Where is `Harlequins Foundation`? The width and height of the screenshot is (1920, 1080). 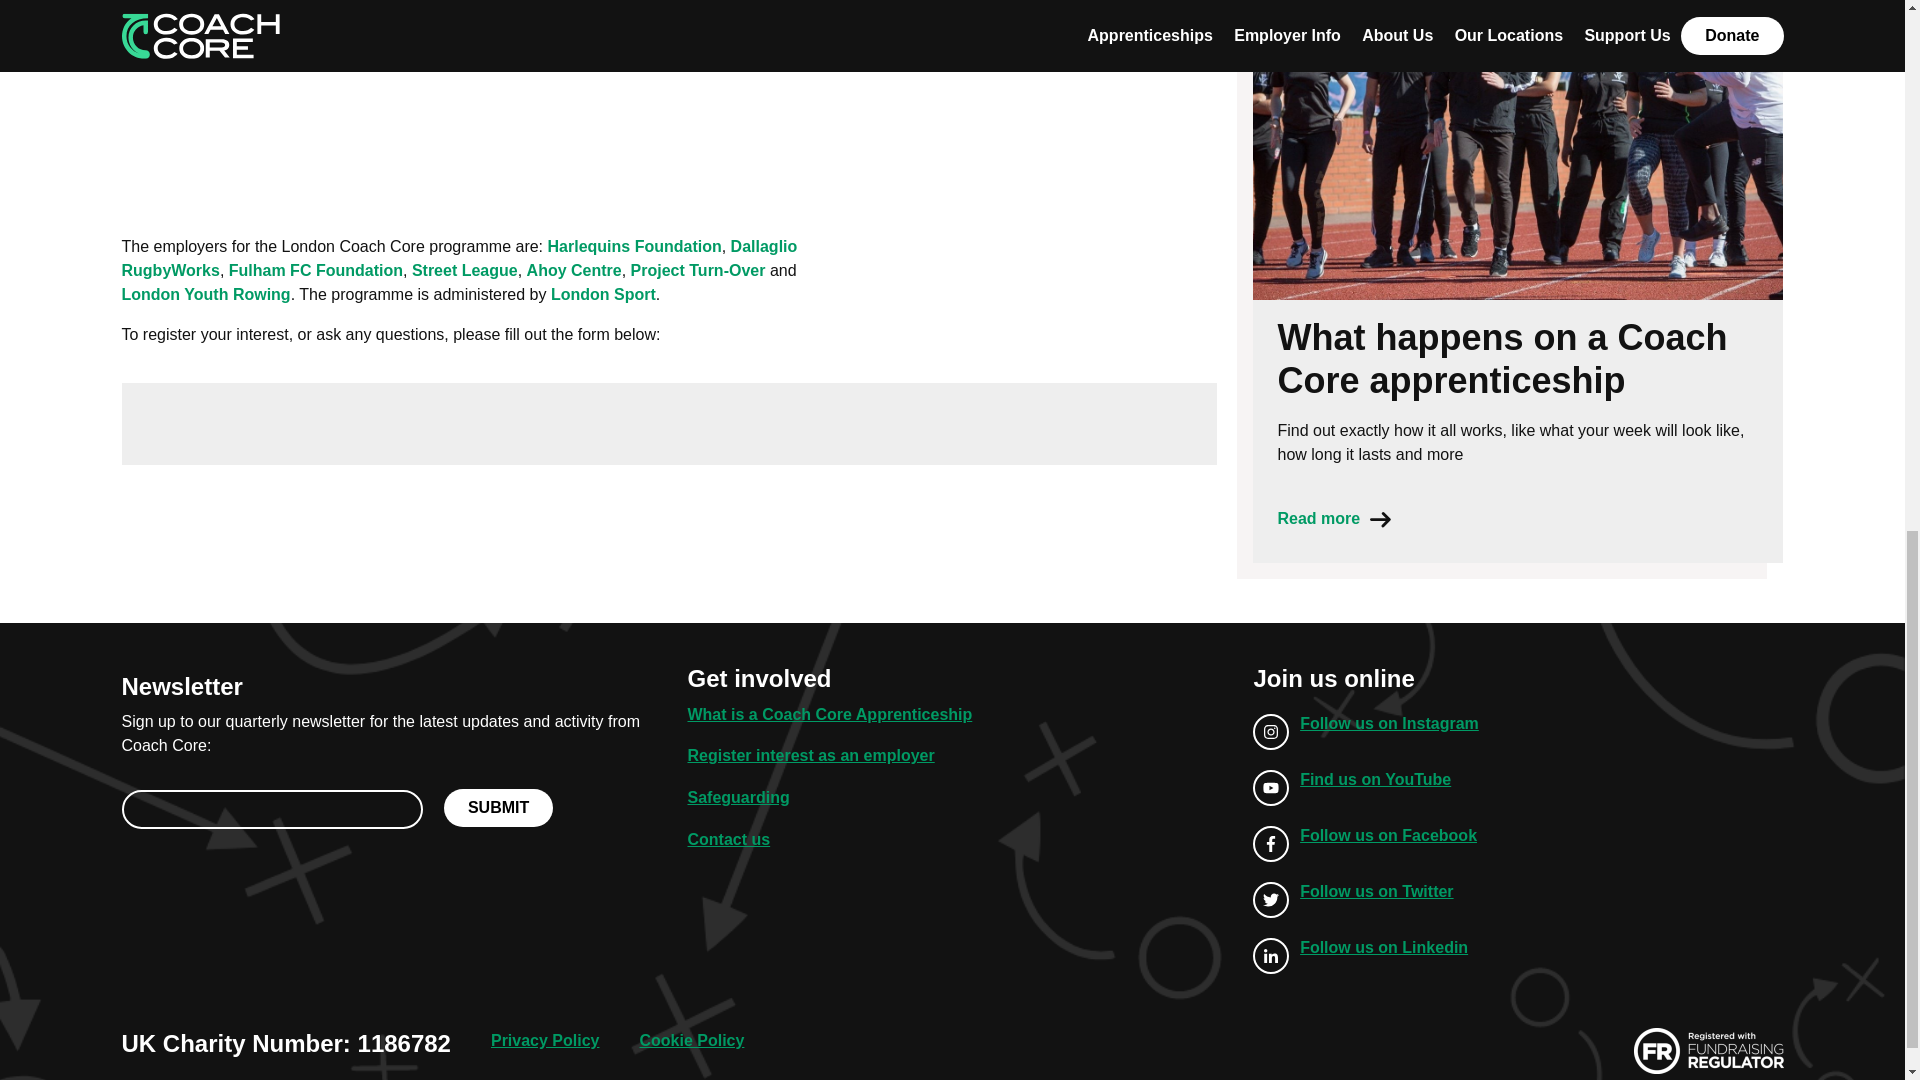 Harlequins Foundation is located at coordinates (634, 246).